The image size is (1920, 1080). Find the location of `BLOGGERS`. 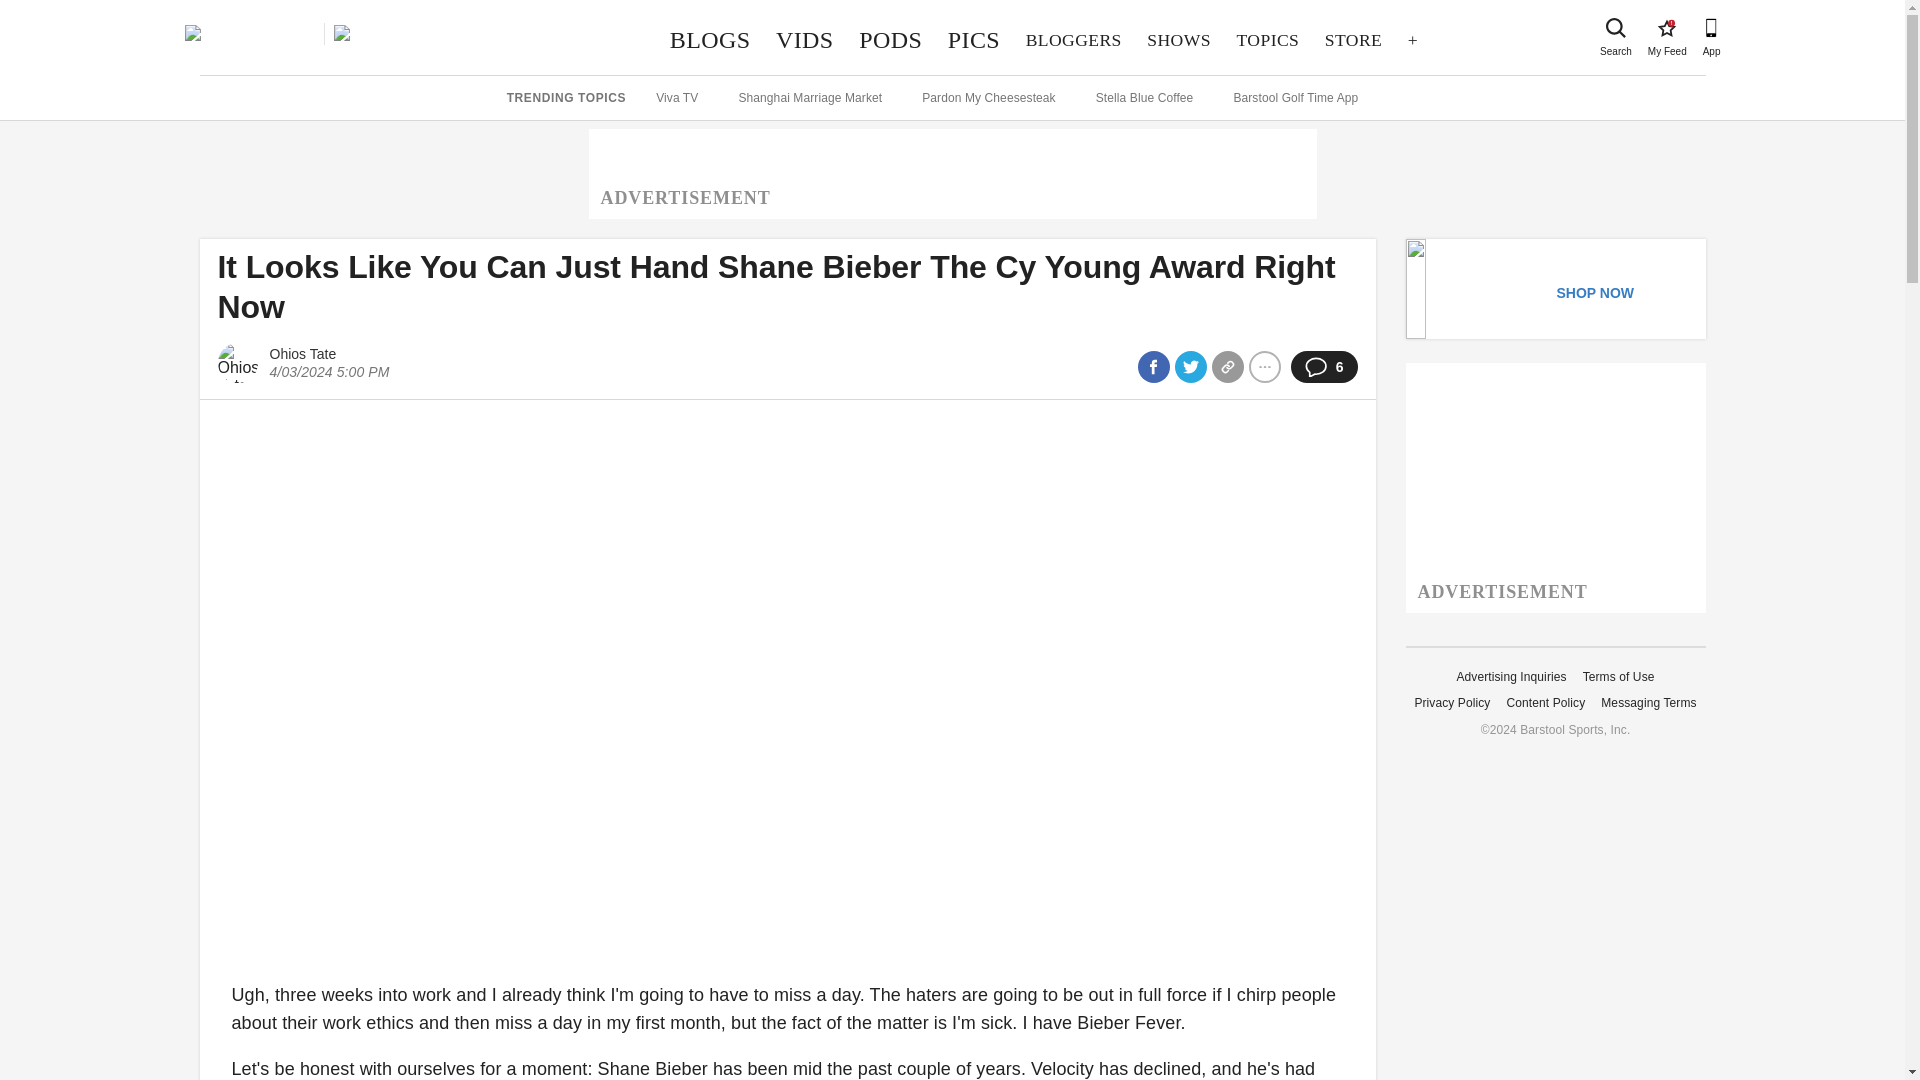

BLOGGERS is located at coordinates (1074, 40).